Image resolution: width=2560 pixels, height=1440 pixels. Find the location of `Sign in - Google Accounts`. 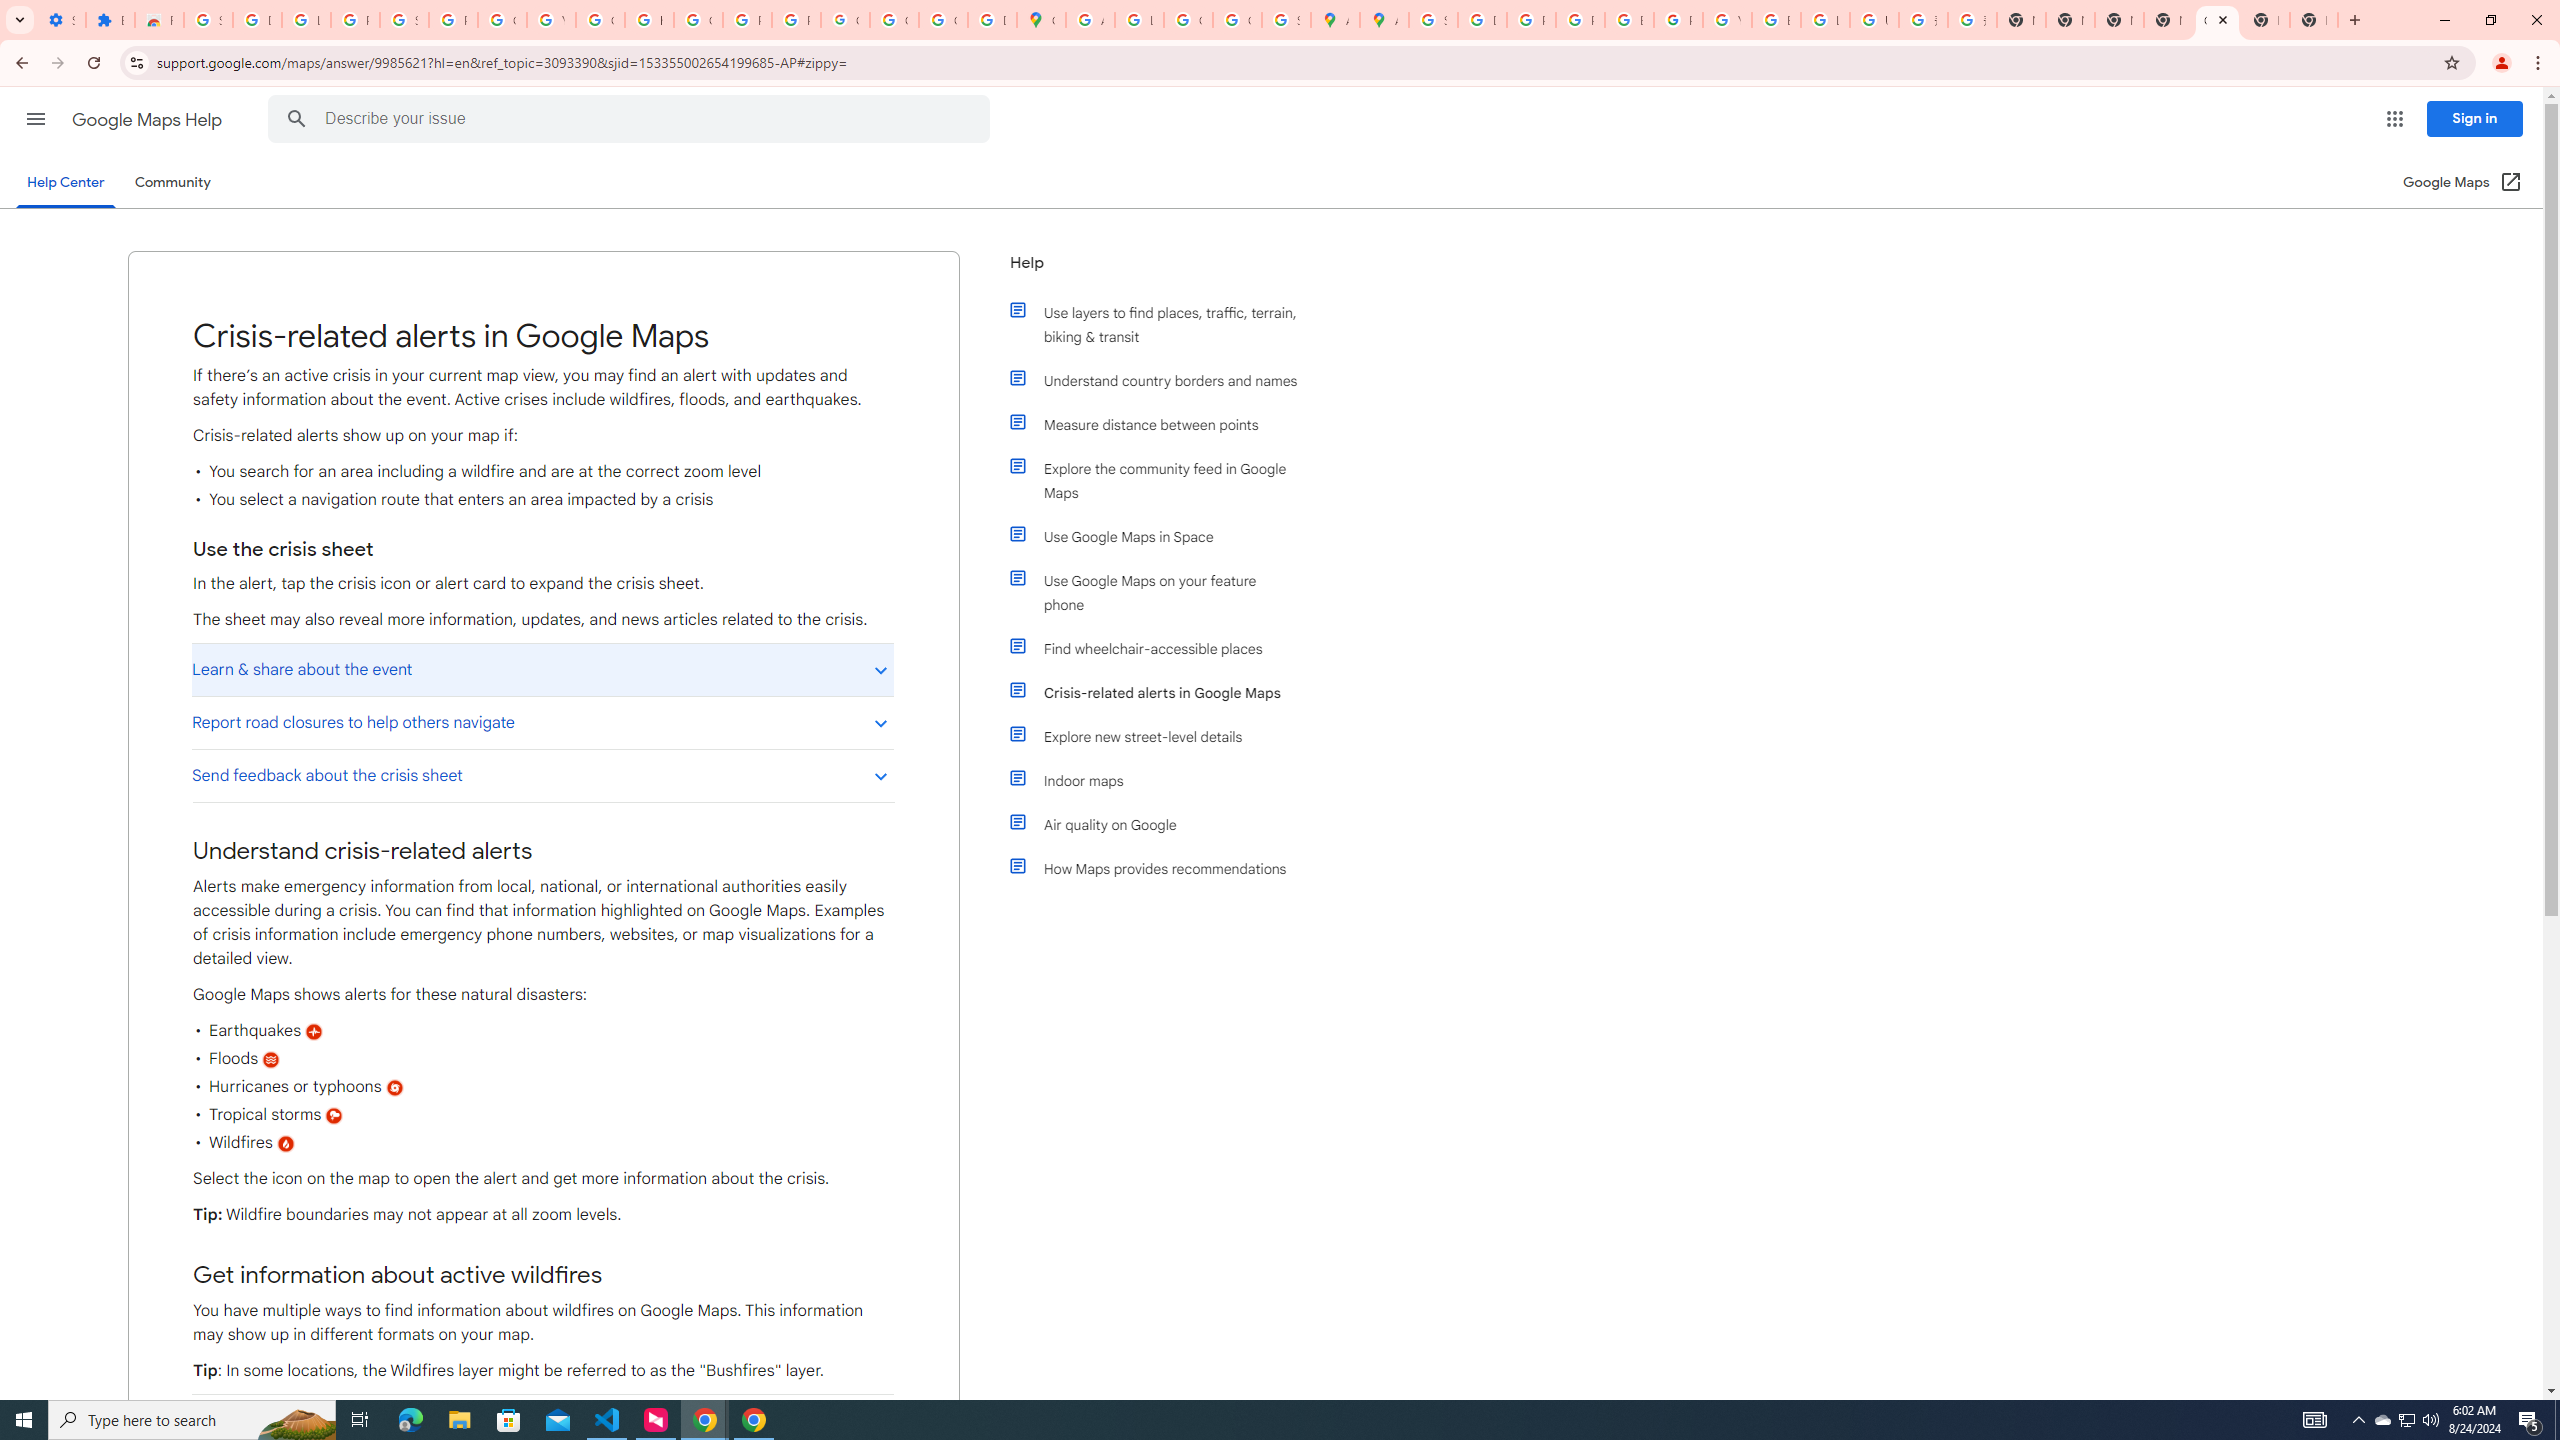

Sign in - Google Accounts is located at coordinates (404, 20).